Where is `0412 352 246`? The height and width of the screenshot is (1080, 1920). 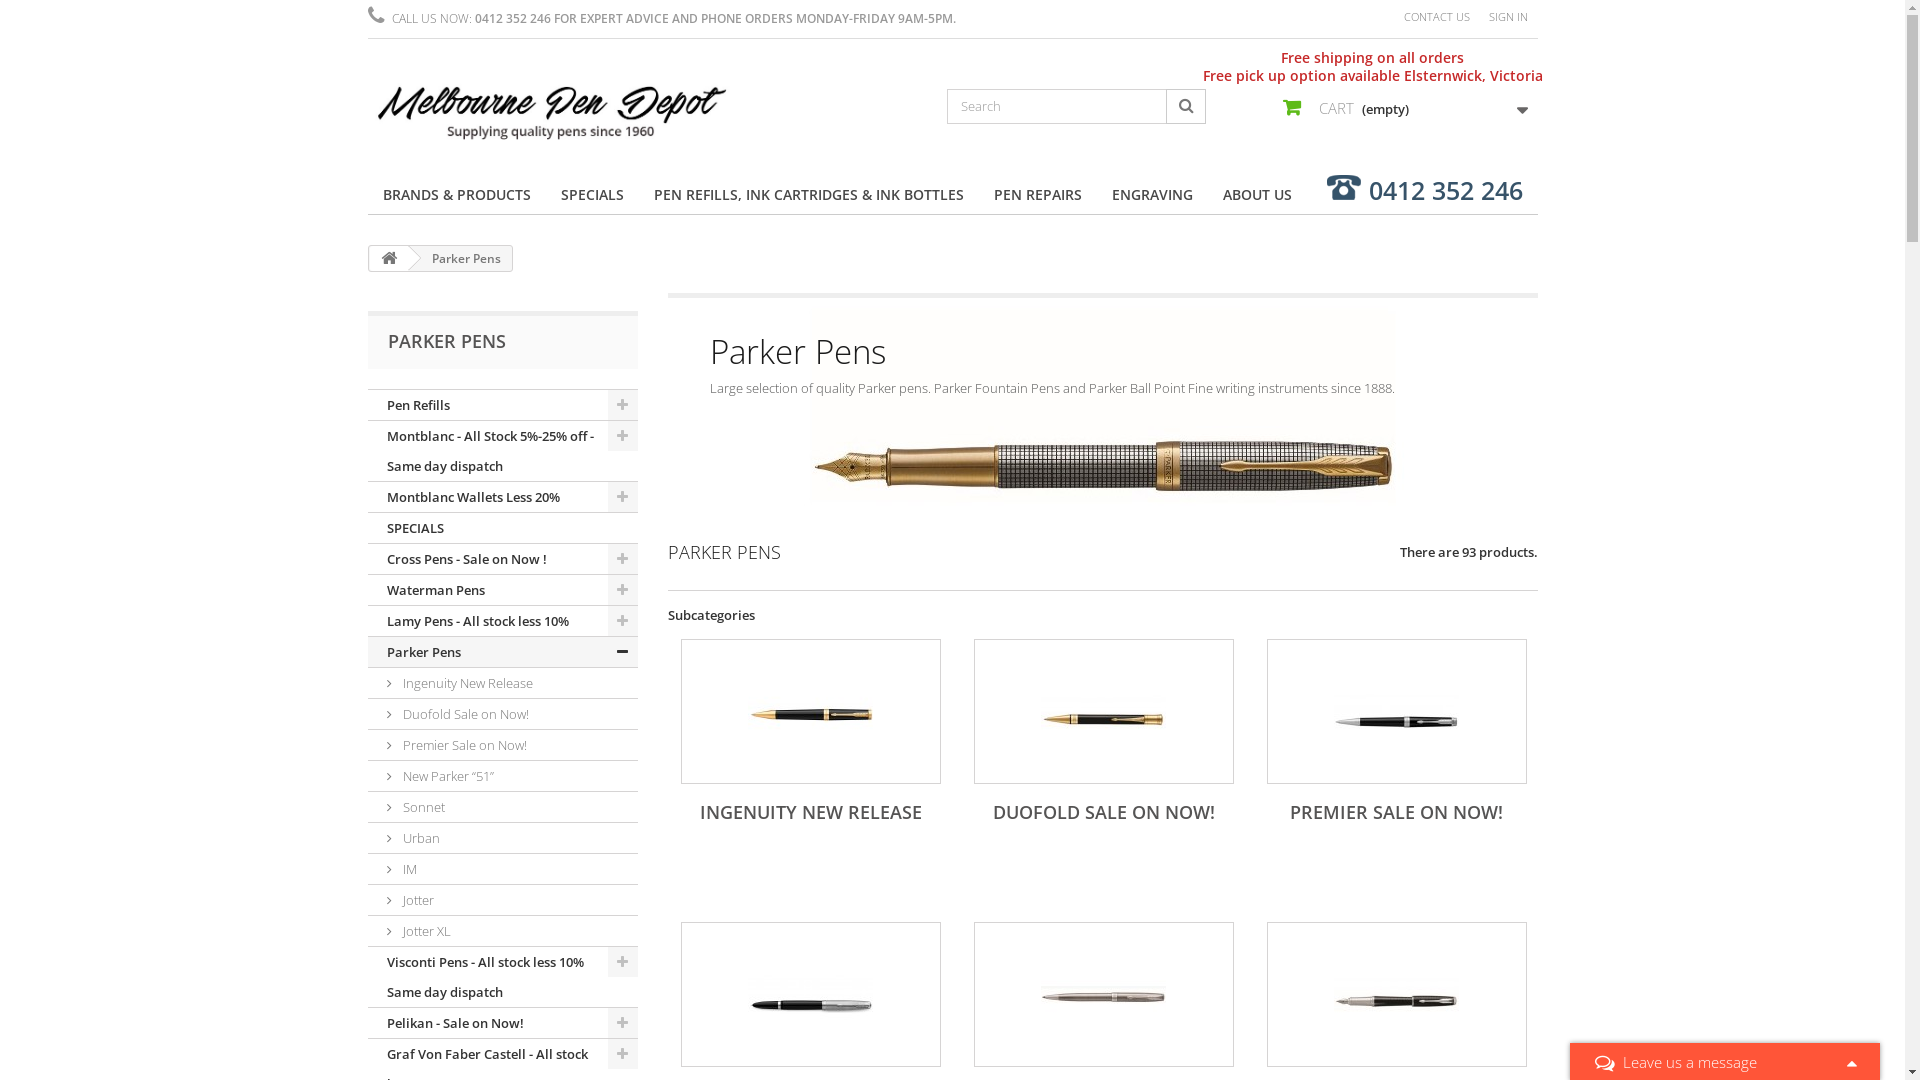
0412 352 246 is located at coordinates (1446, 191).